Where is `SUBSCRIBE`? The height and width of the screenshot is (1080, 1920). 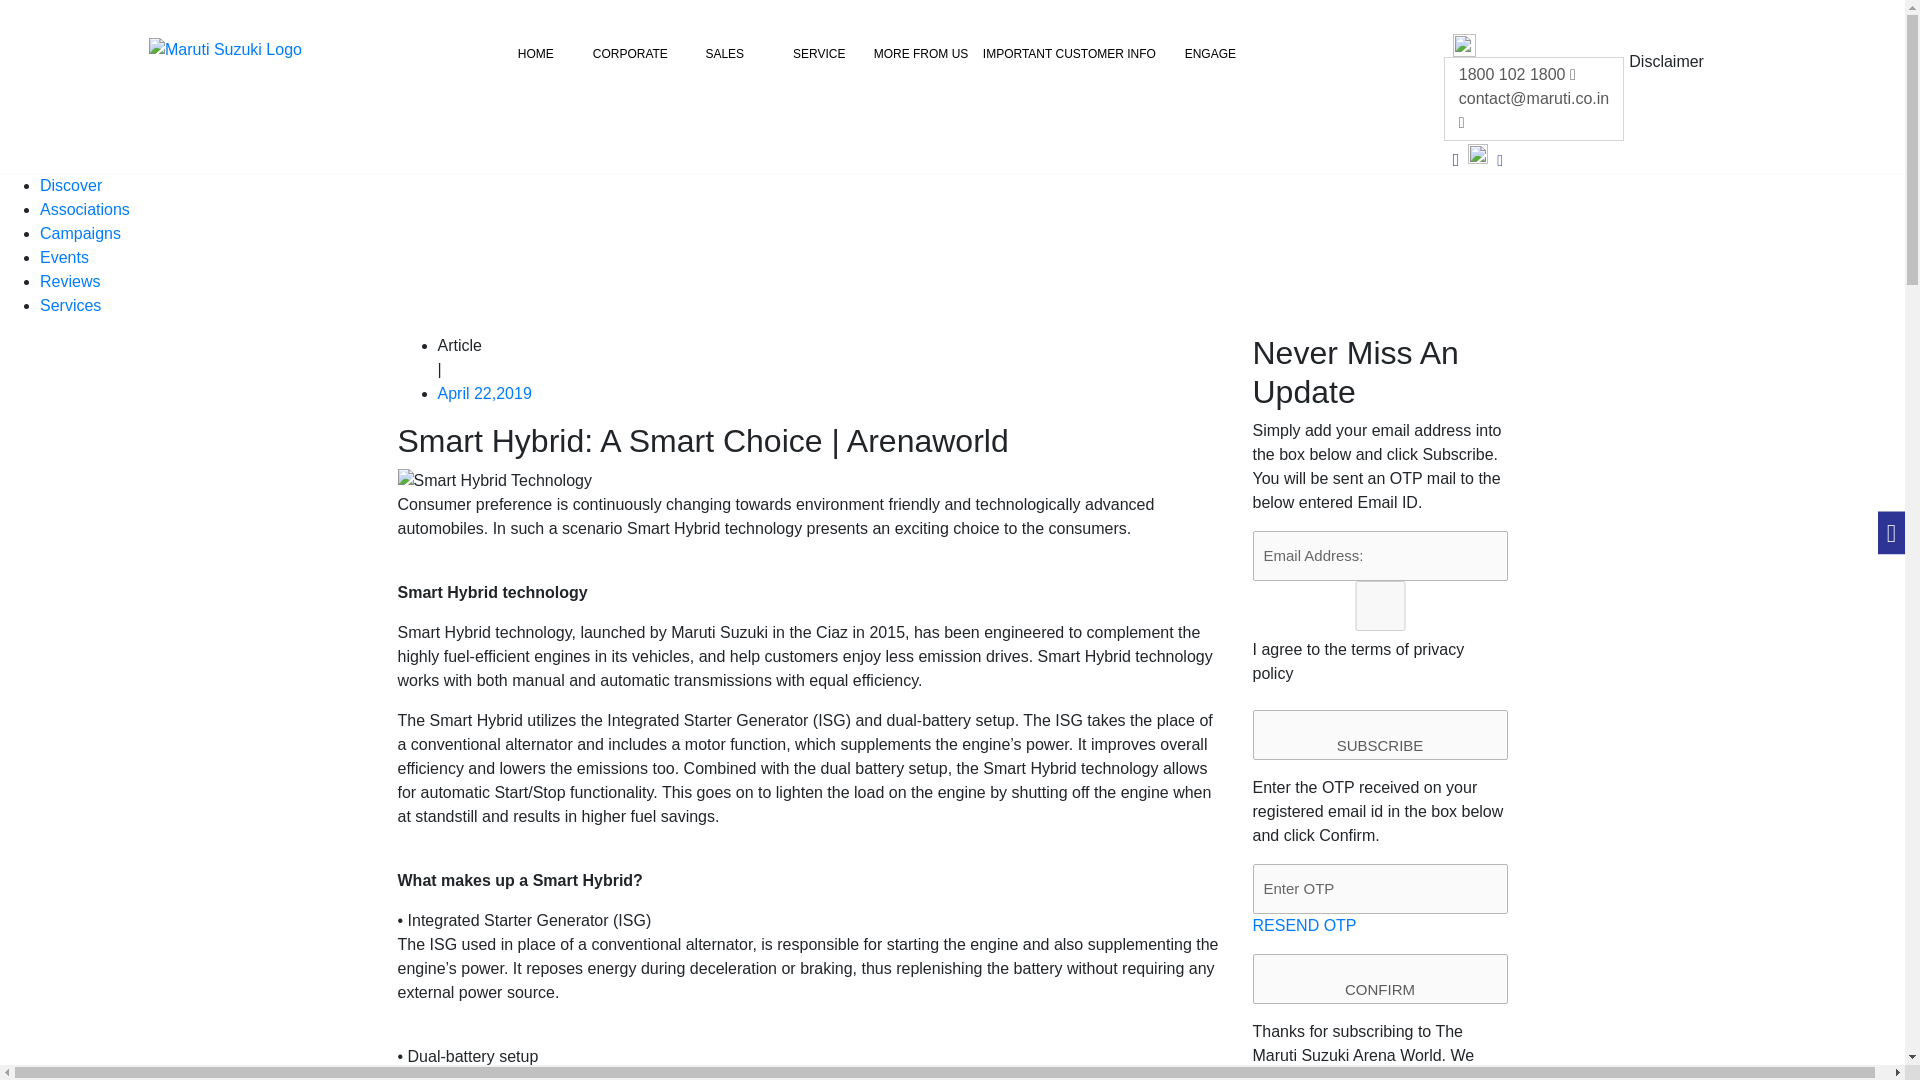 SUBSCRIBE is located at coordinates (1379, 734).